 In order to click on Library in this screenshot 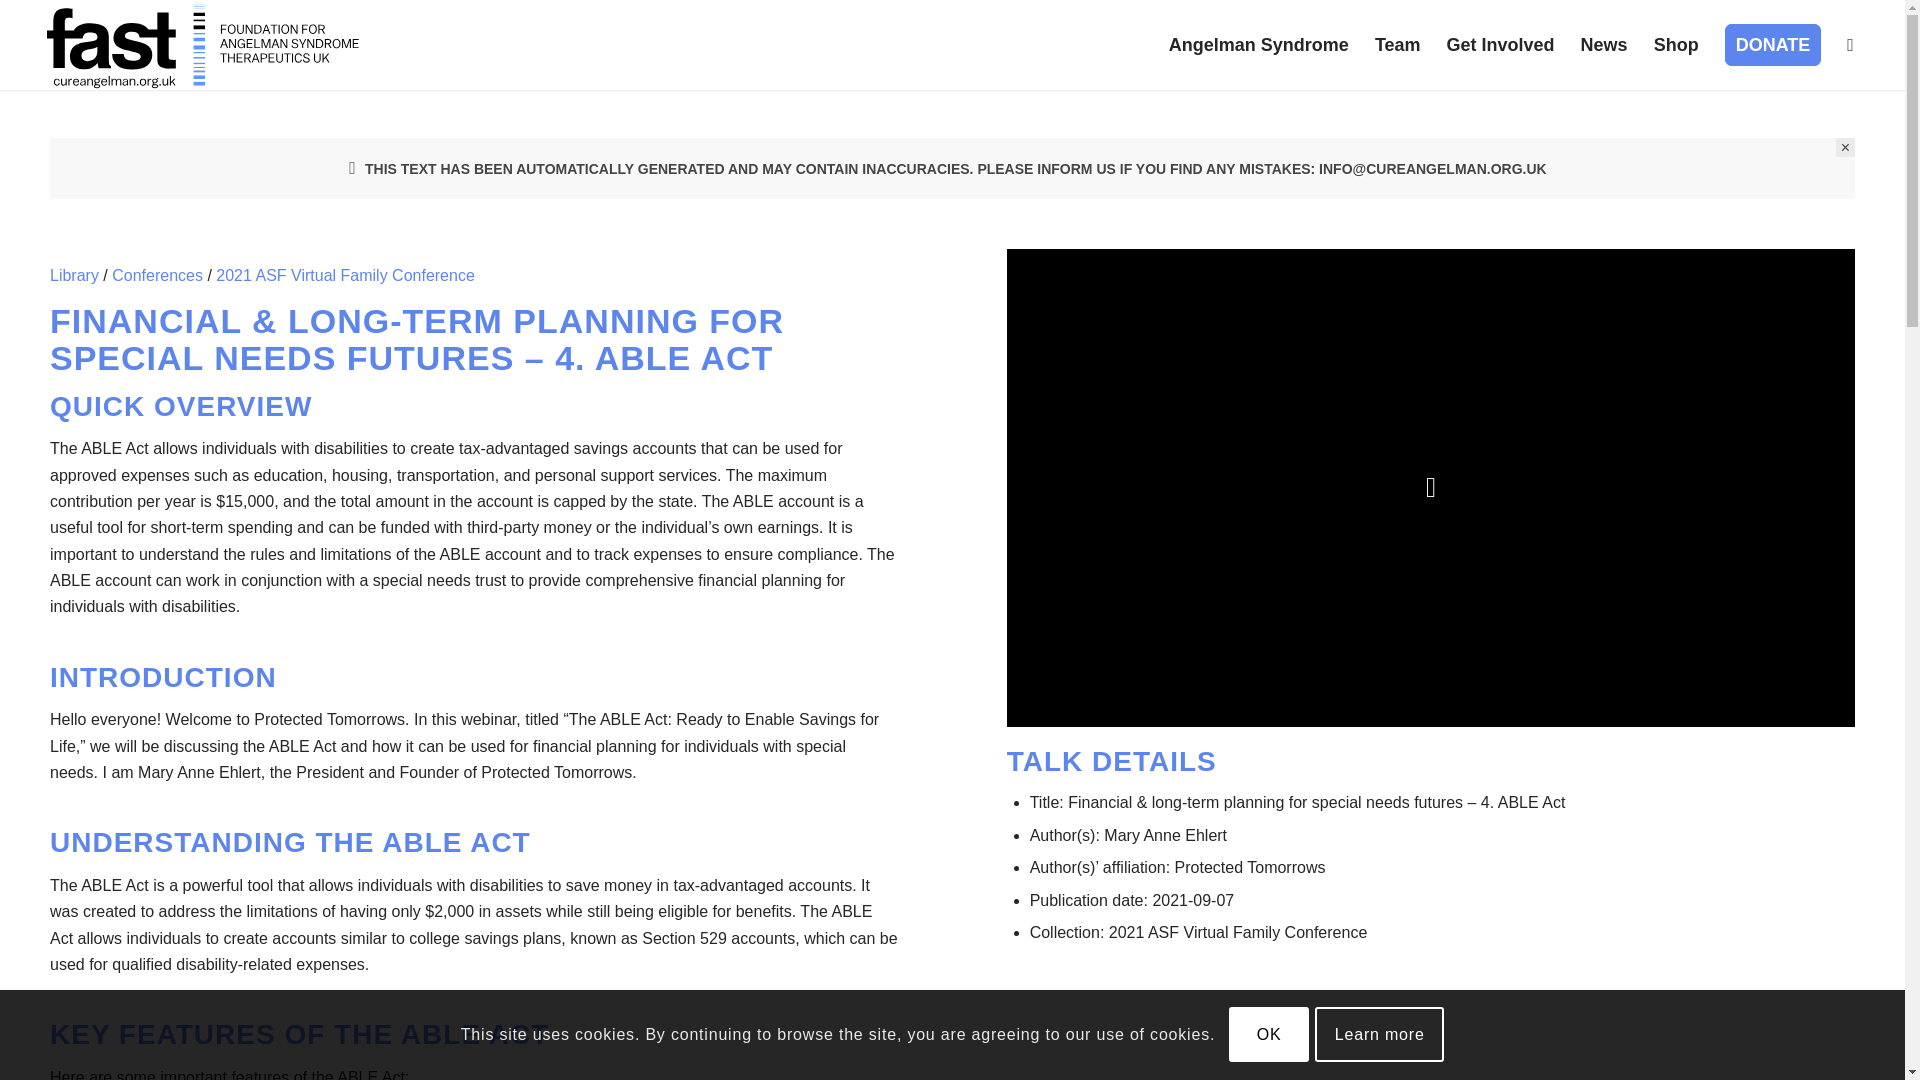, I will do `click(74, 275)`.